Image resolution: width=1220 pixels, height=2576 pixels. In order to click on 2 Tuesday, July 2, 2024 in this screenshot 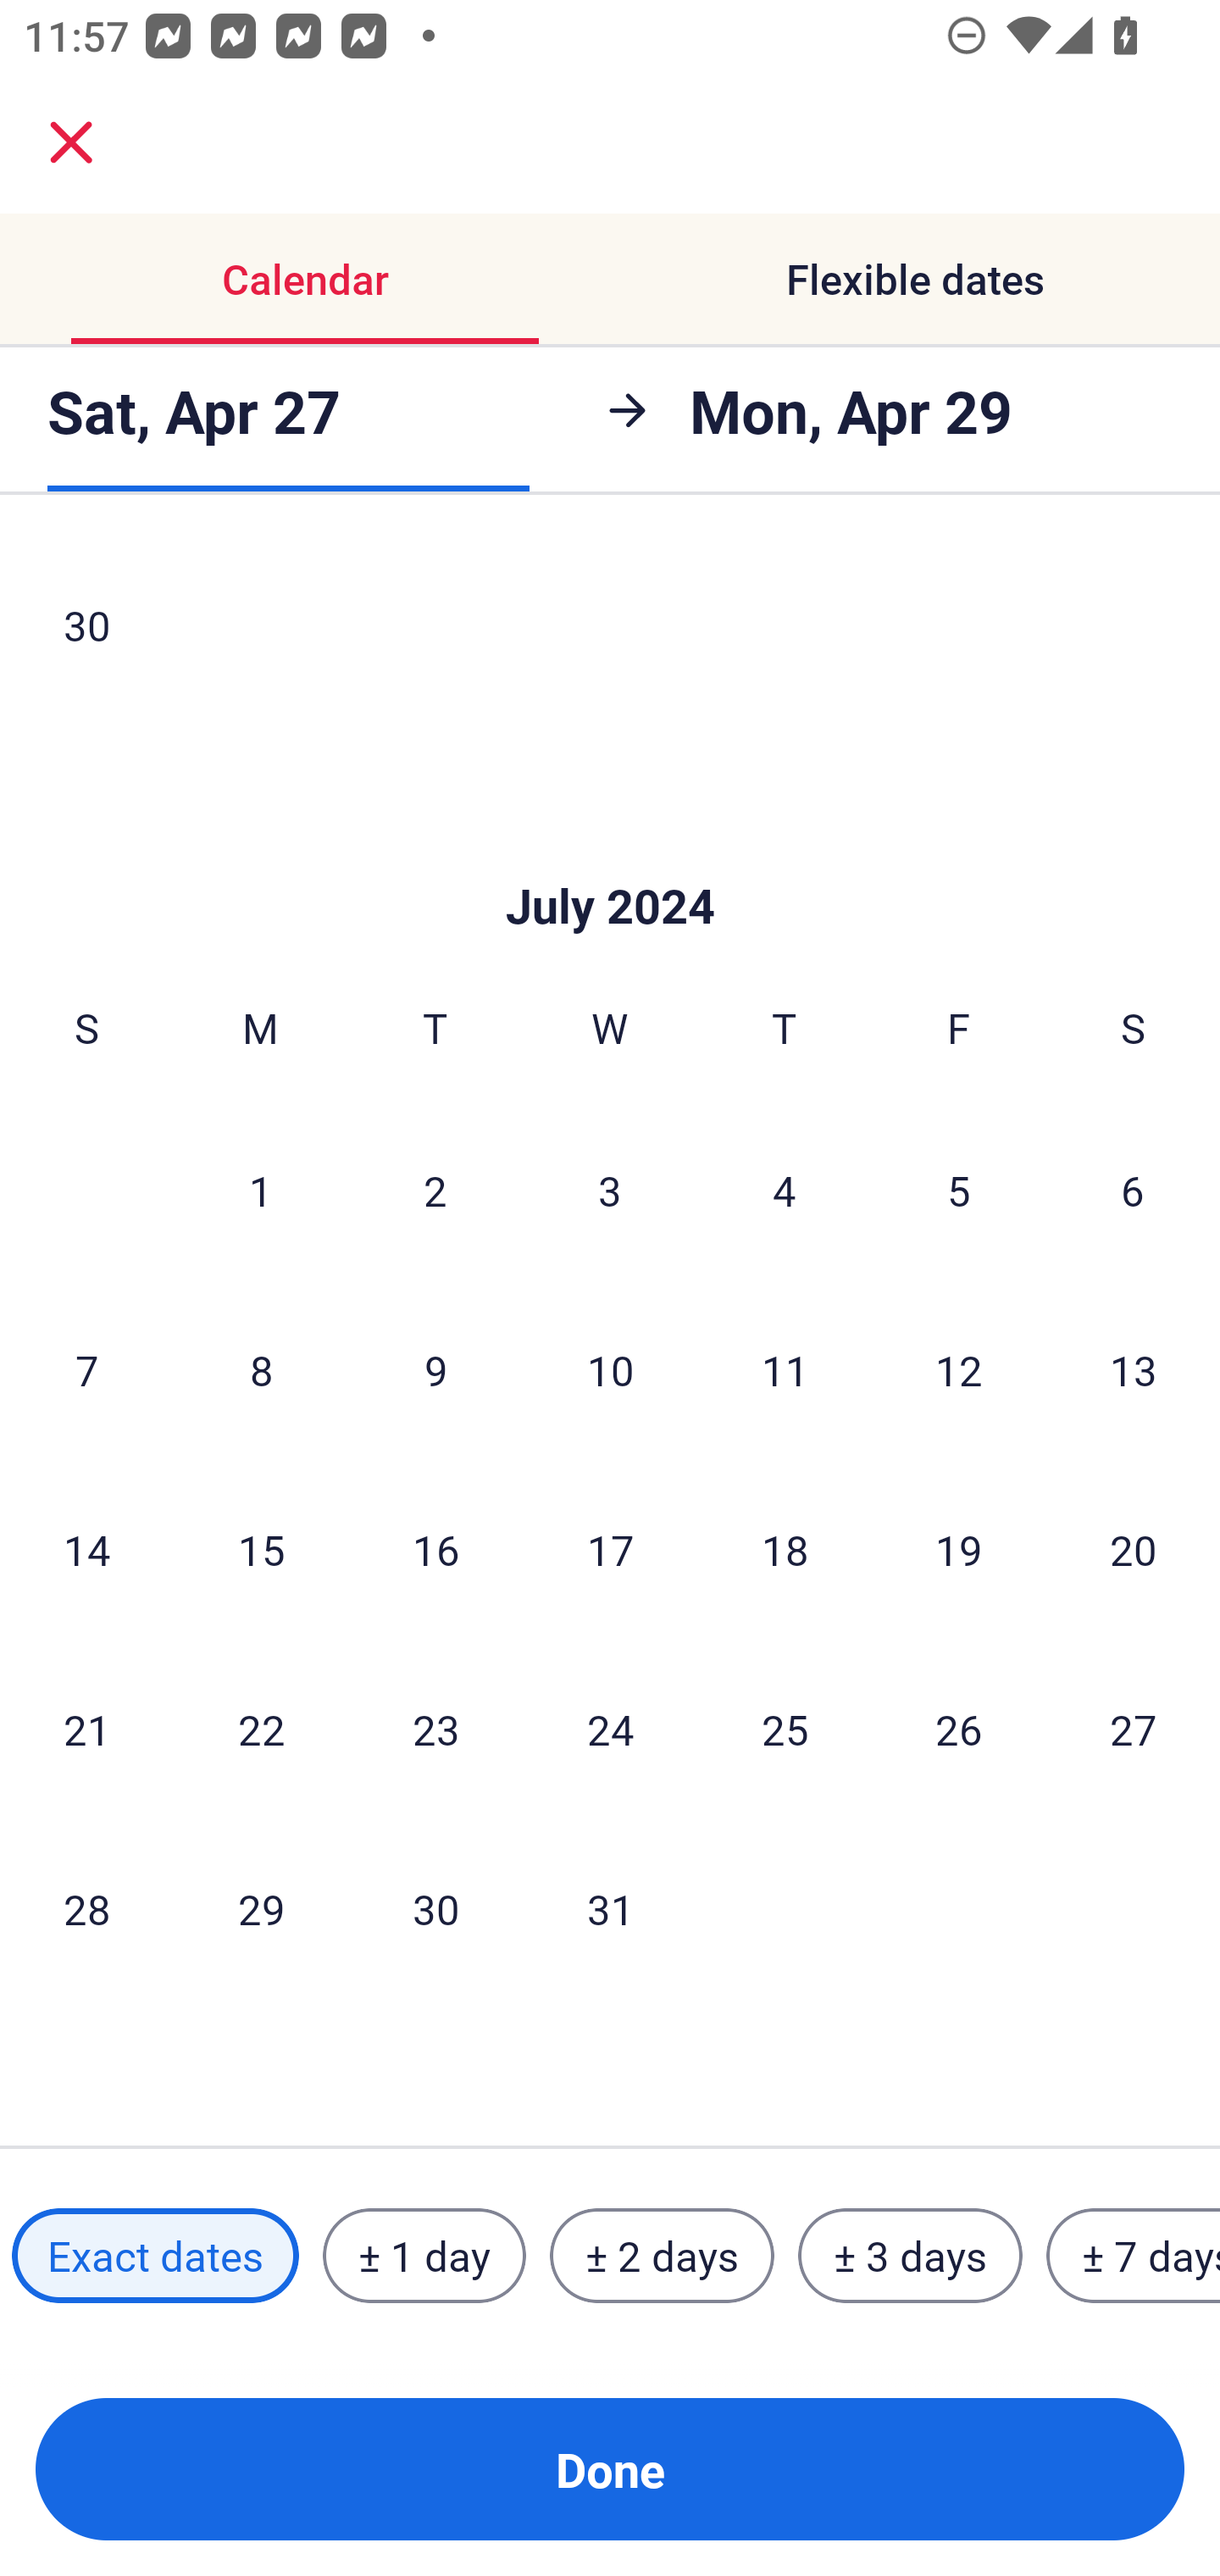, I will do `click(435, 1190)`.